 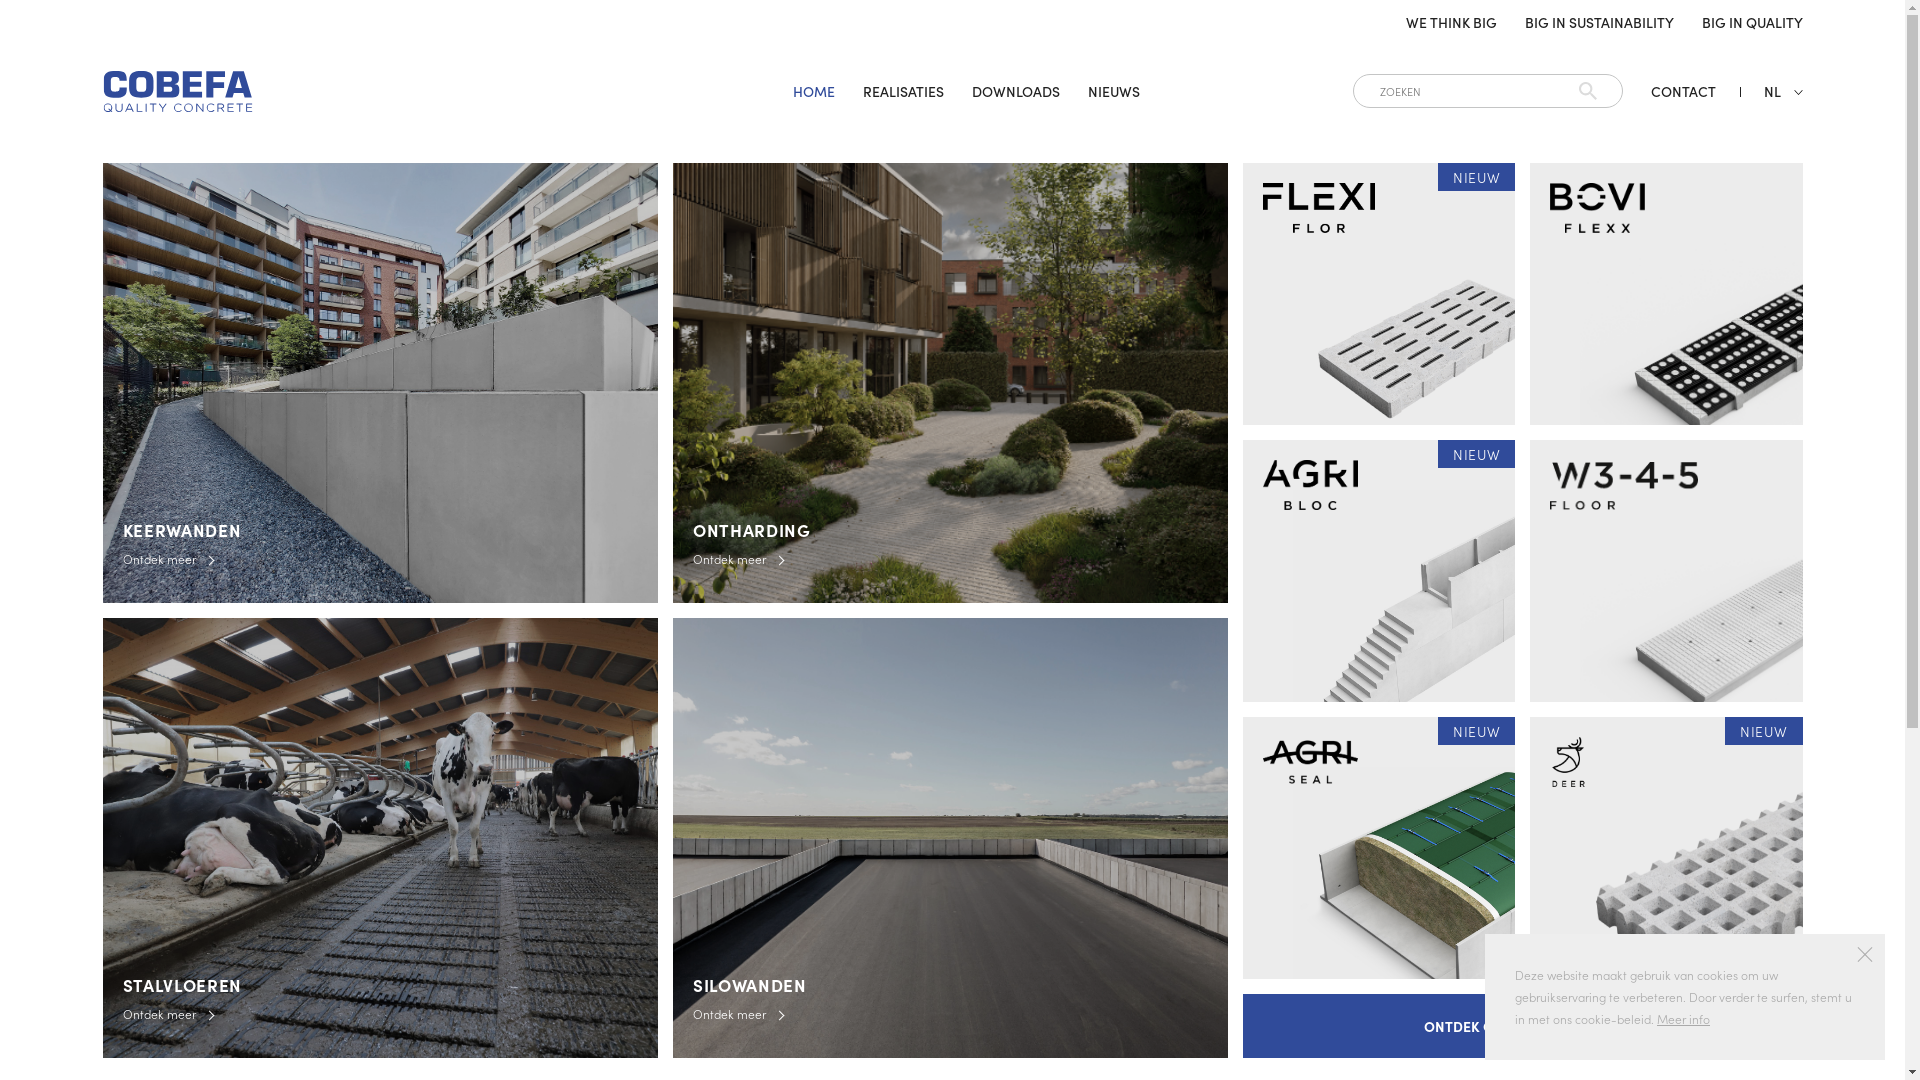 I want to click on WE THINK BIG, so click(x=1452, y=22).